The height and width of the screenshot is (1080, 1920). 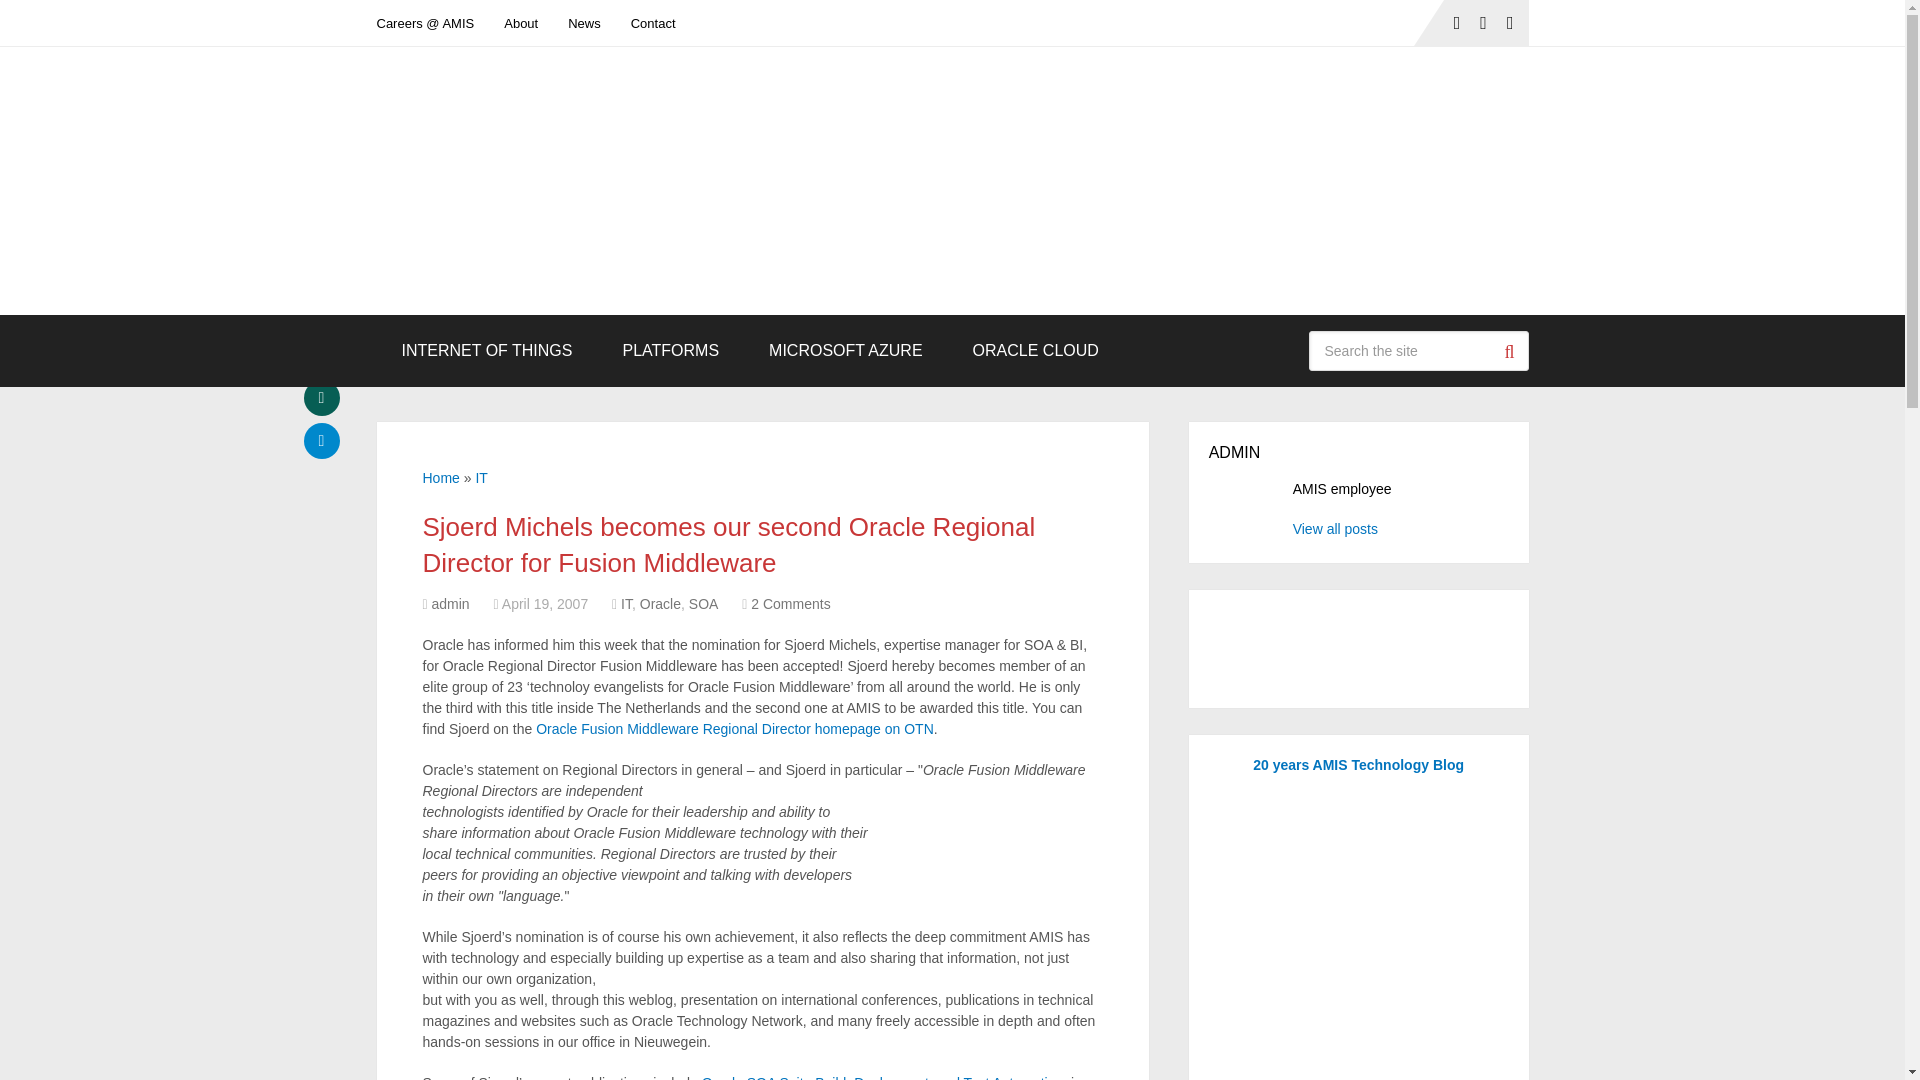 What do you see at coordinates (520, 23) in the screenshot?
I see `About` at bounding box center [520, 23].